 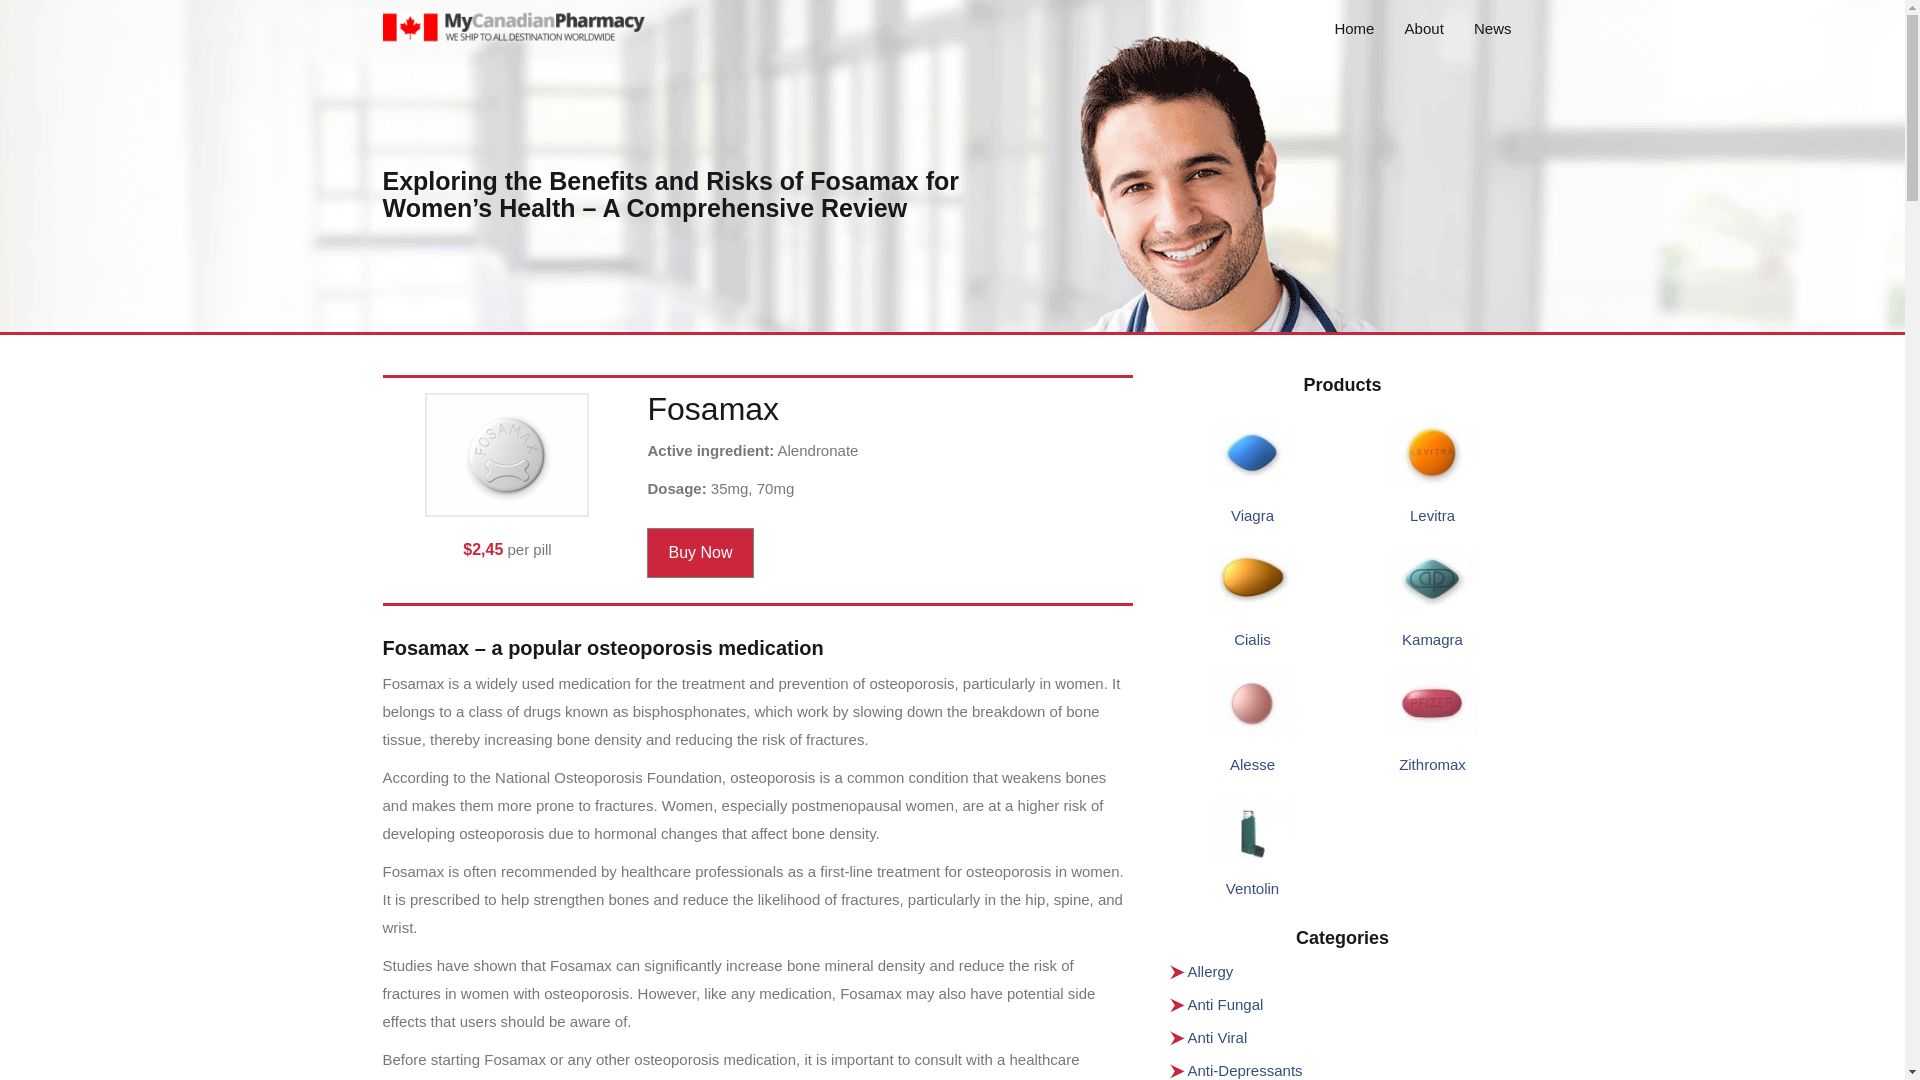 What do you see at coordinates (1252, 888) in the screenshot?
I see `Ventolin` at bounding box center [1252, 888].